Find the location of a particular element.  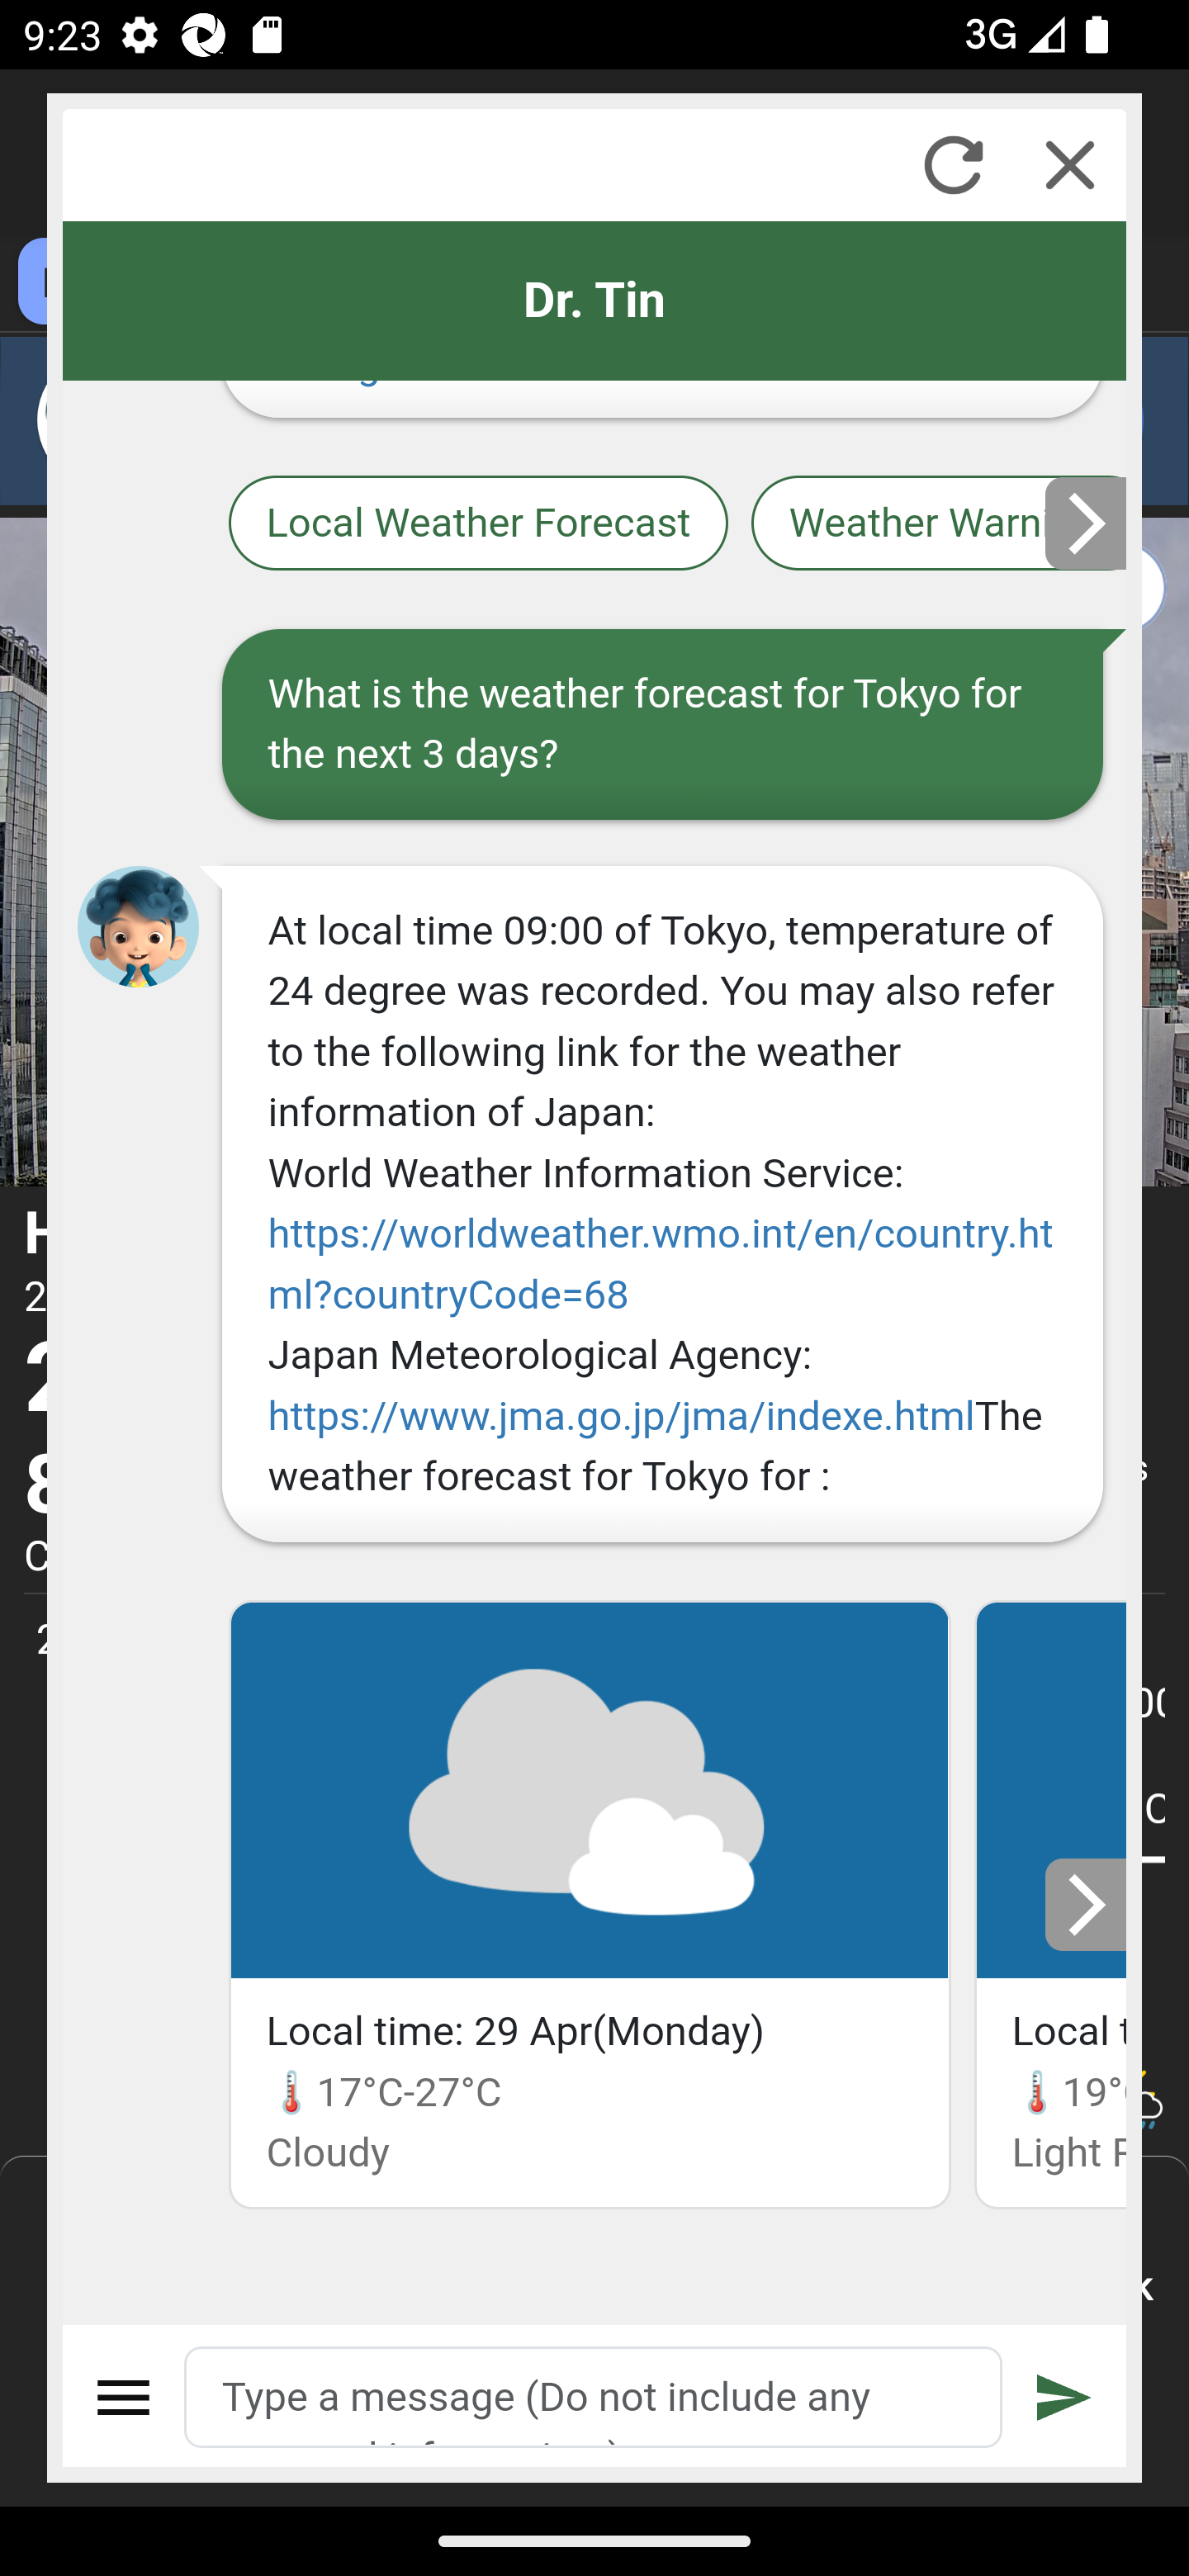

Next slide is located at coordinates (1087, 1904).